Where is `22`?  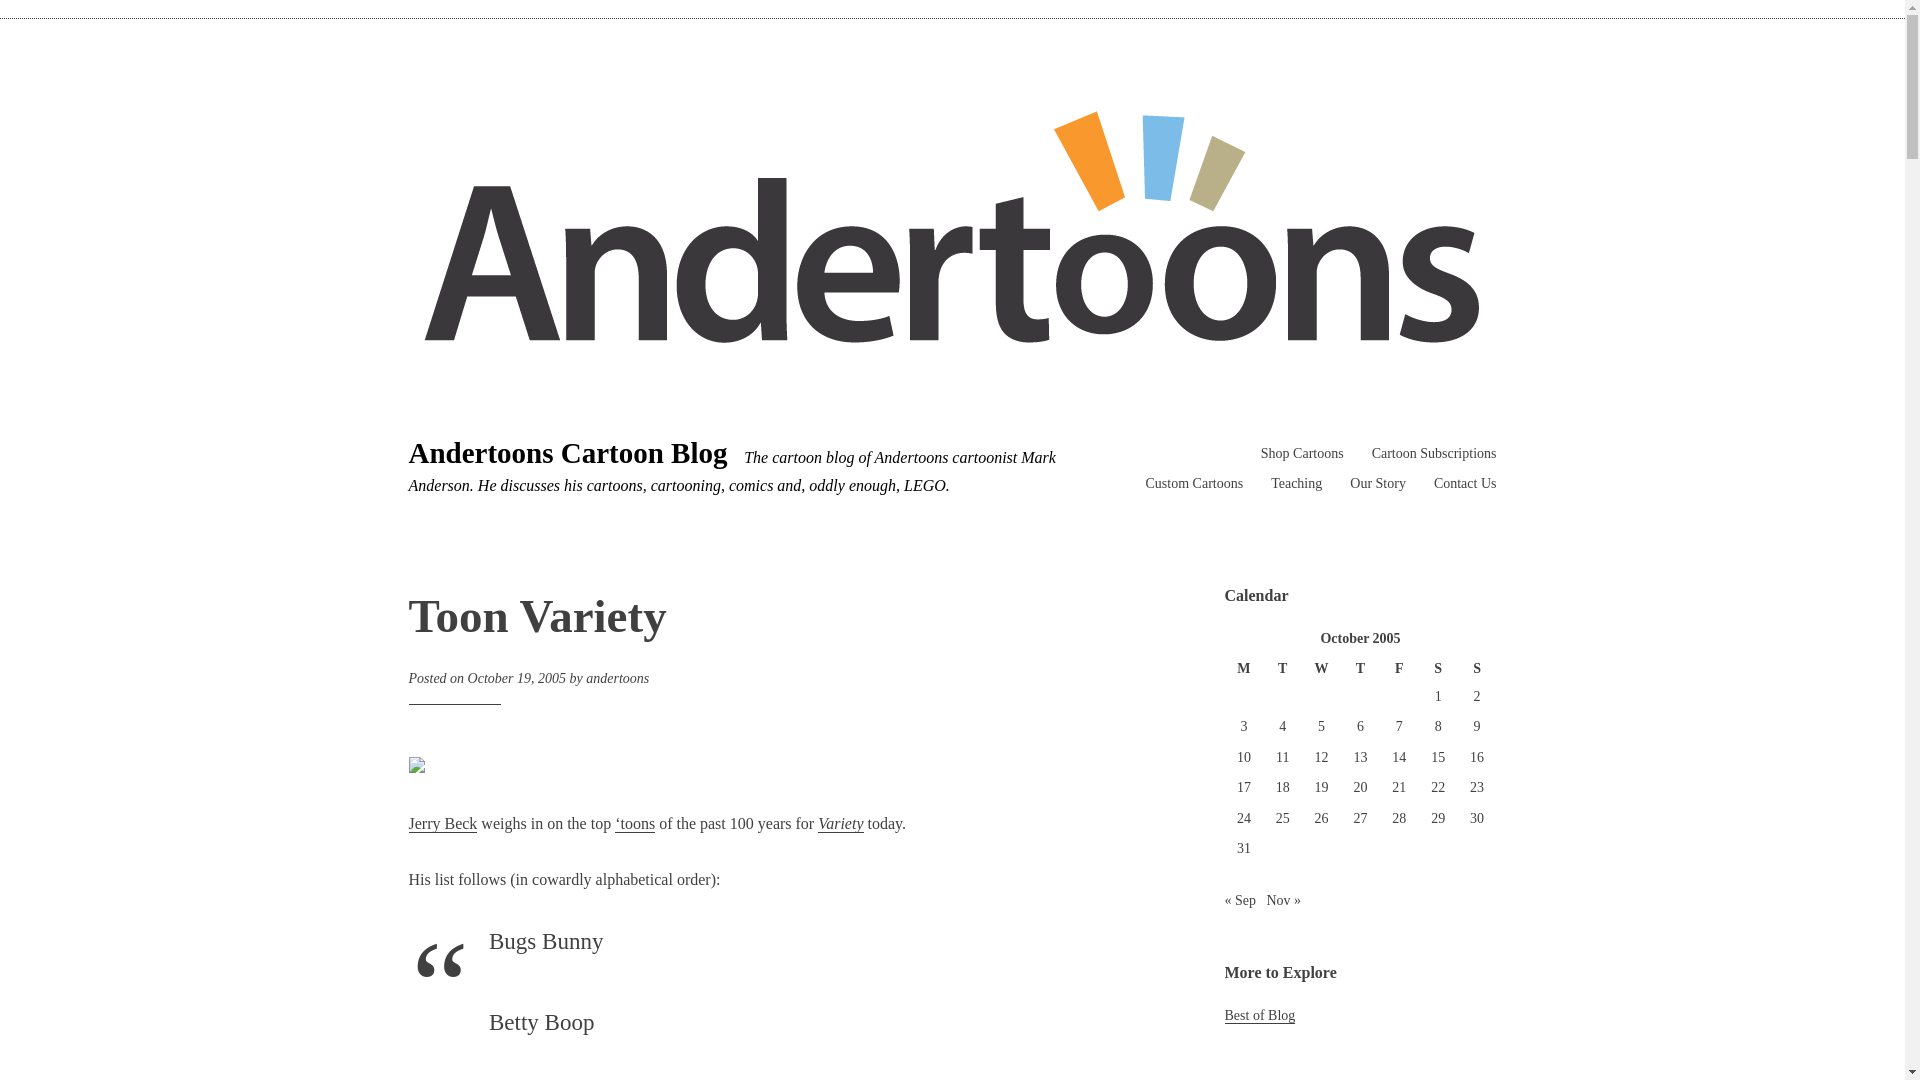 22 is located at coordinates (1438, 786).